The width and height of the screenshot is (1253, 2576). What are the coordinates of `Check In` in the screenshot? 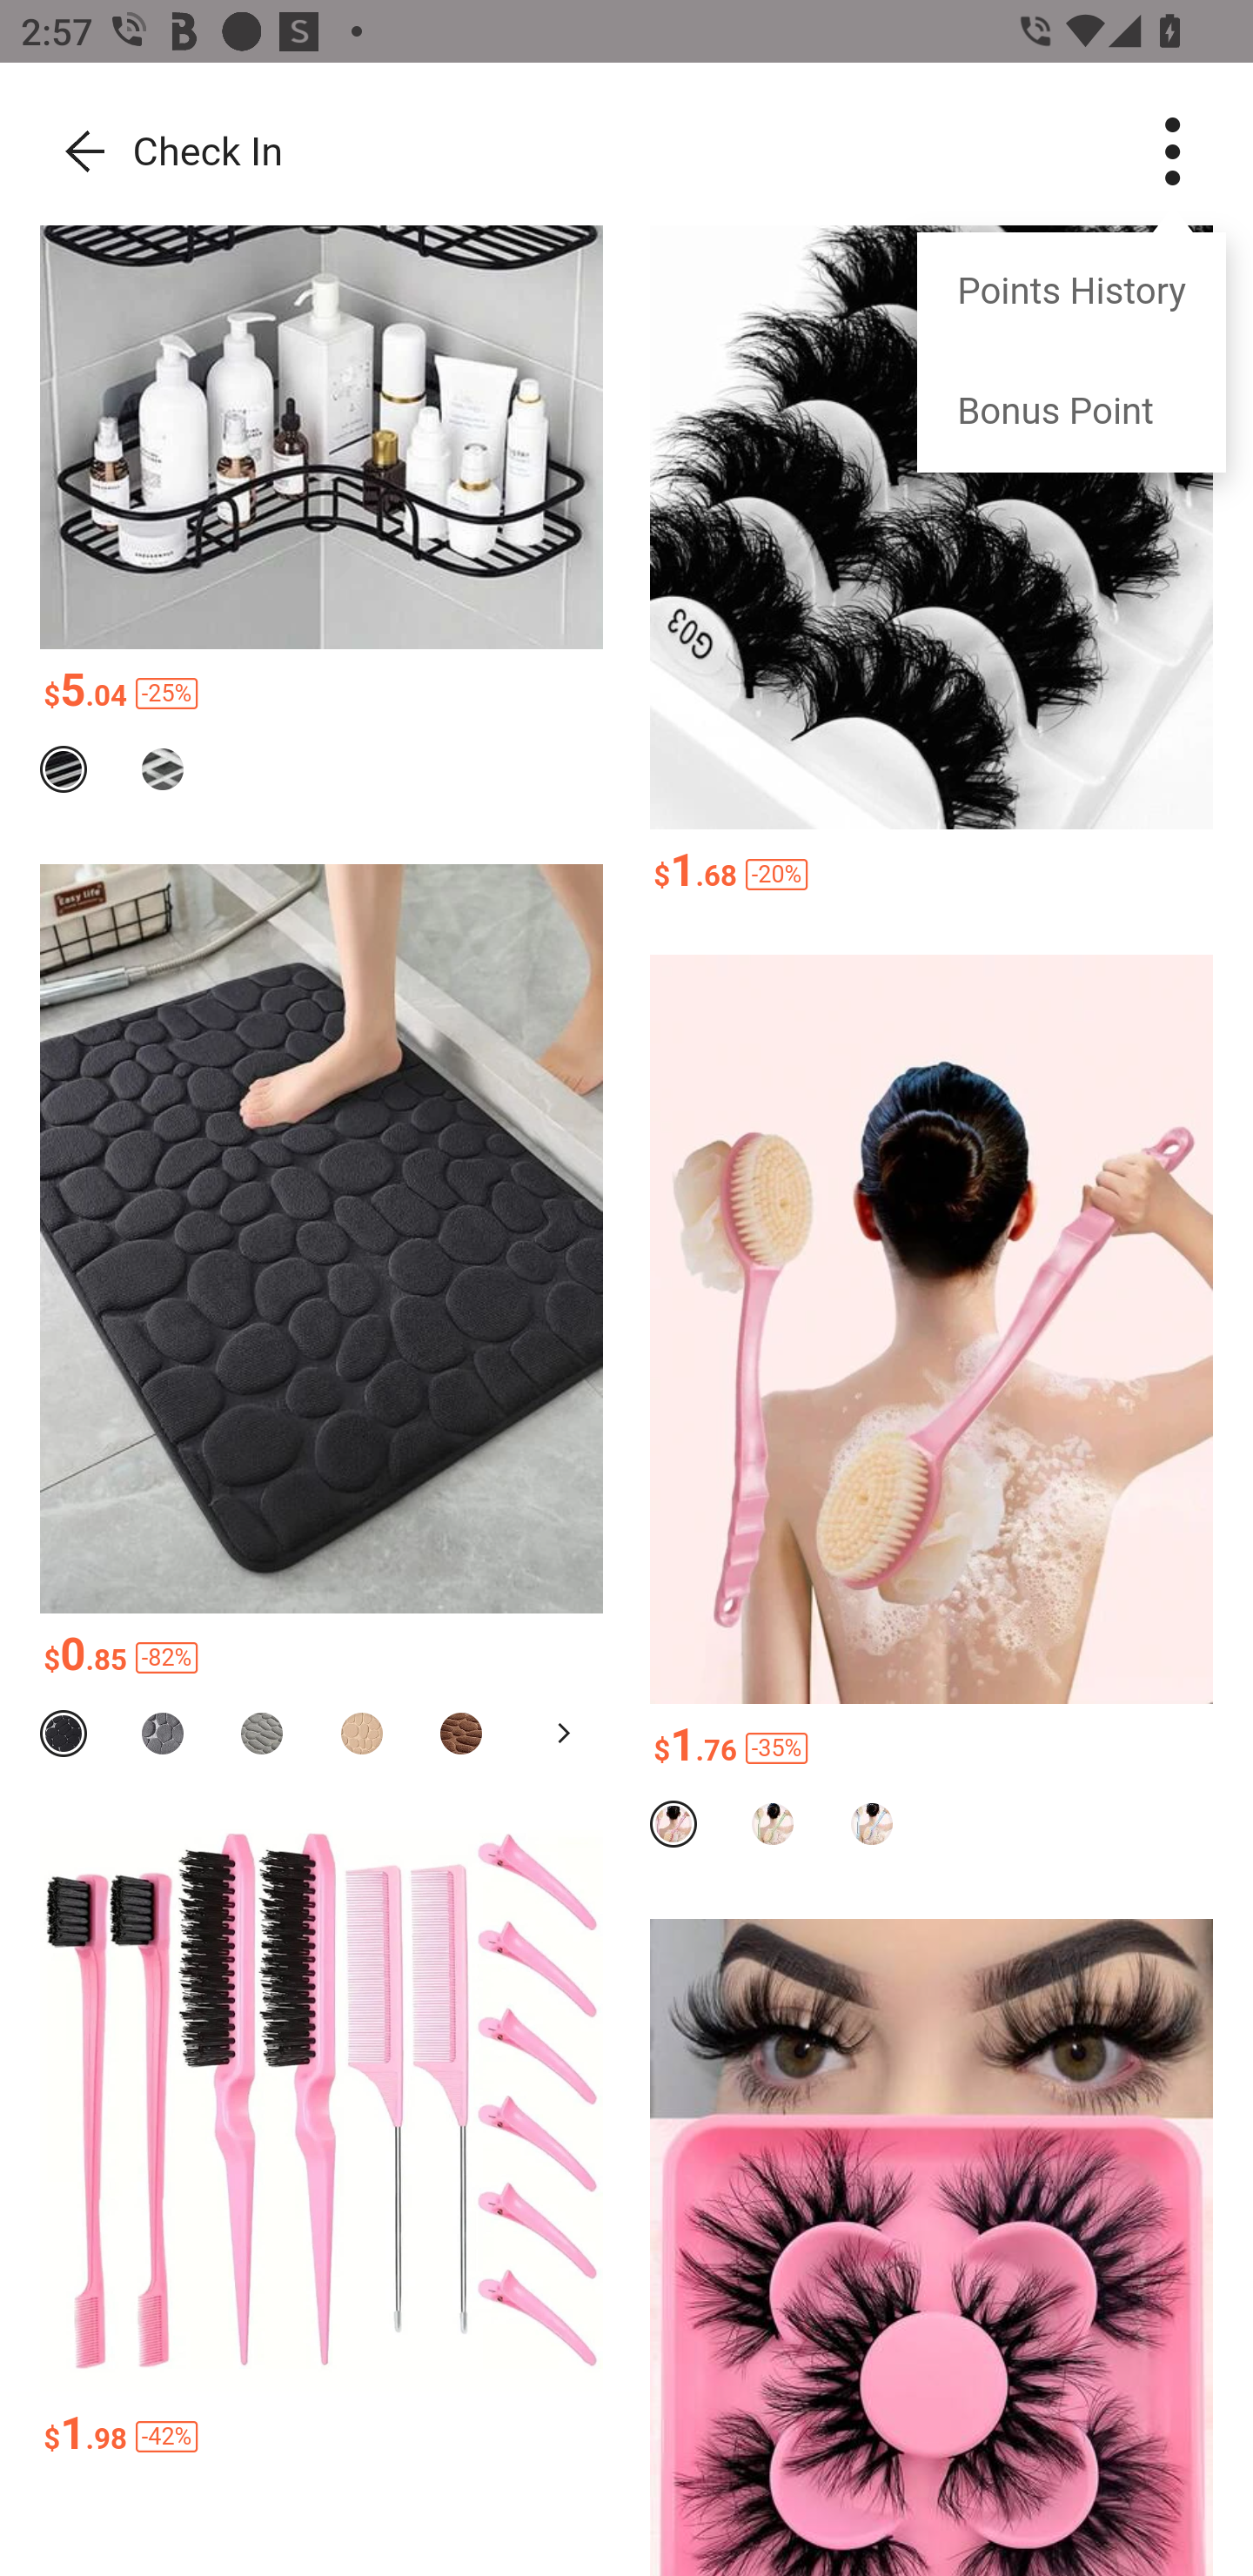 It's located at (161, 153).